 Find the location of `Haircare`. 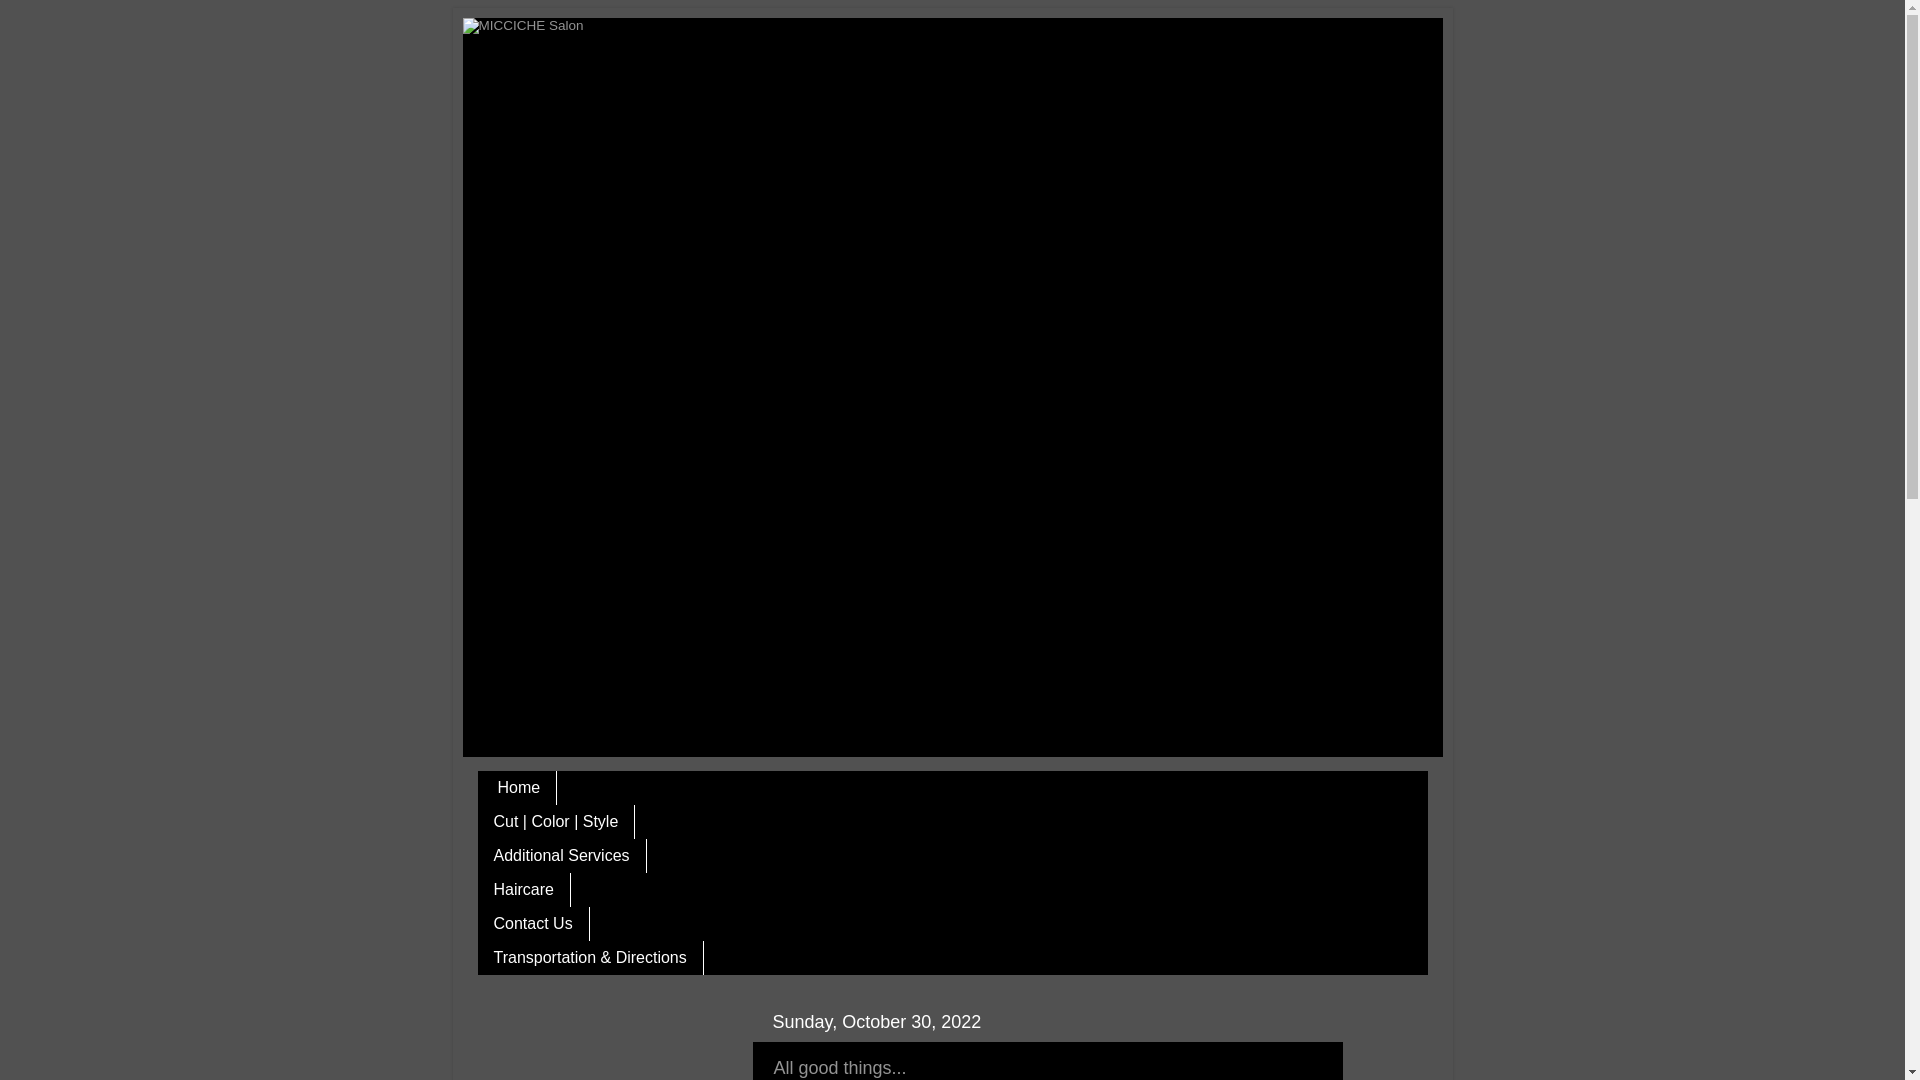

Haircare is located at coordinates (524, 888).